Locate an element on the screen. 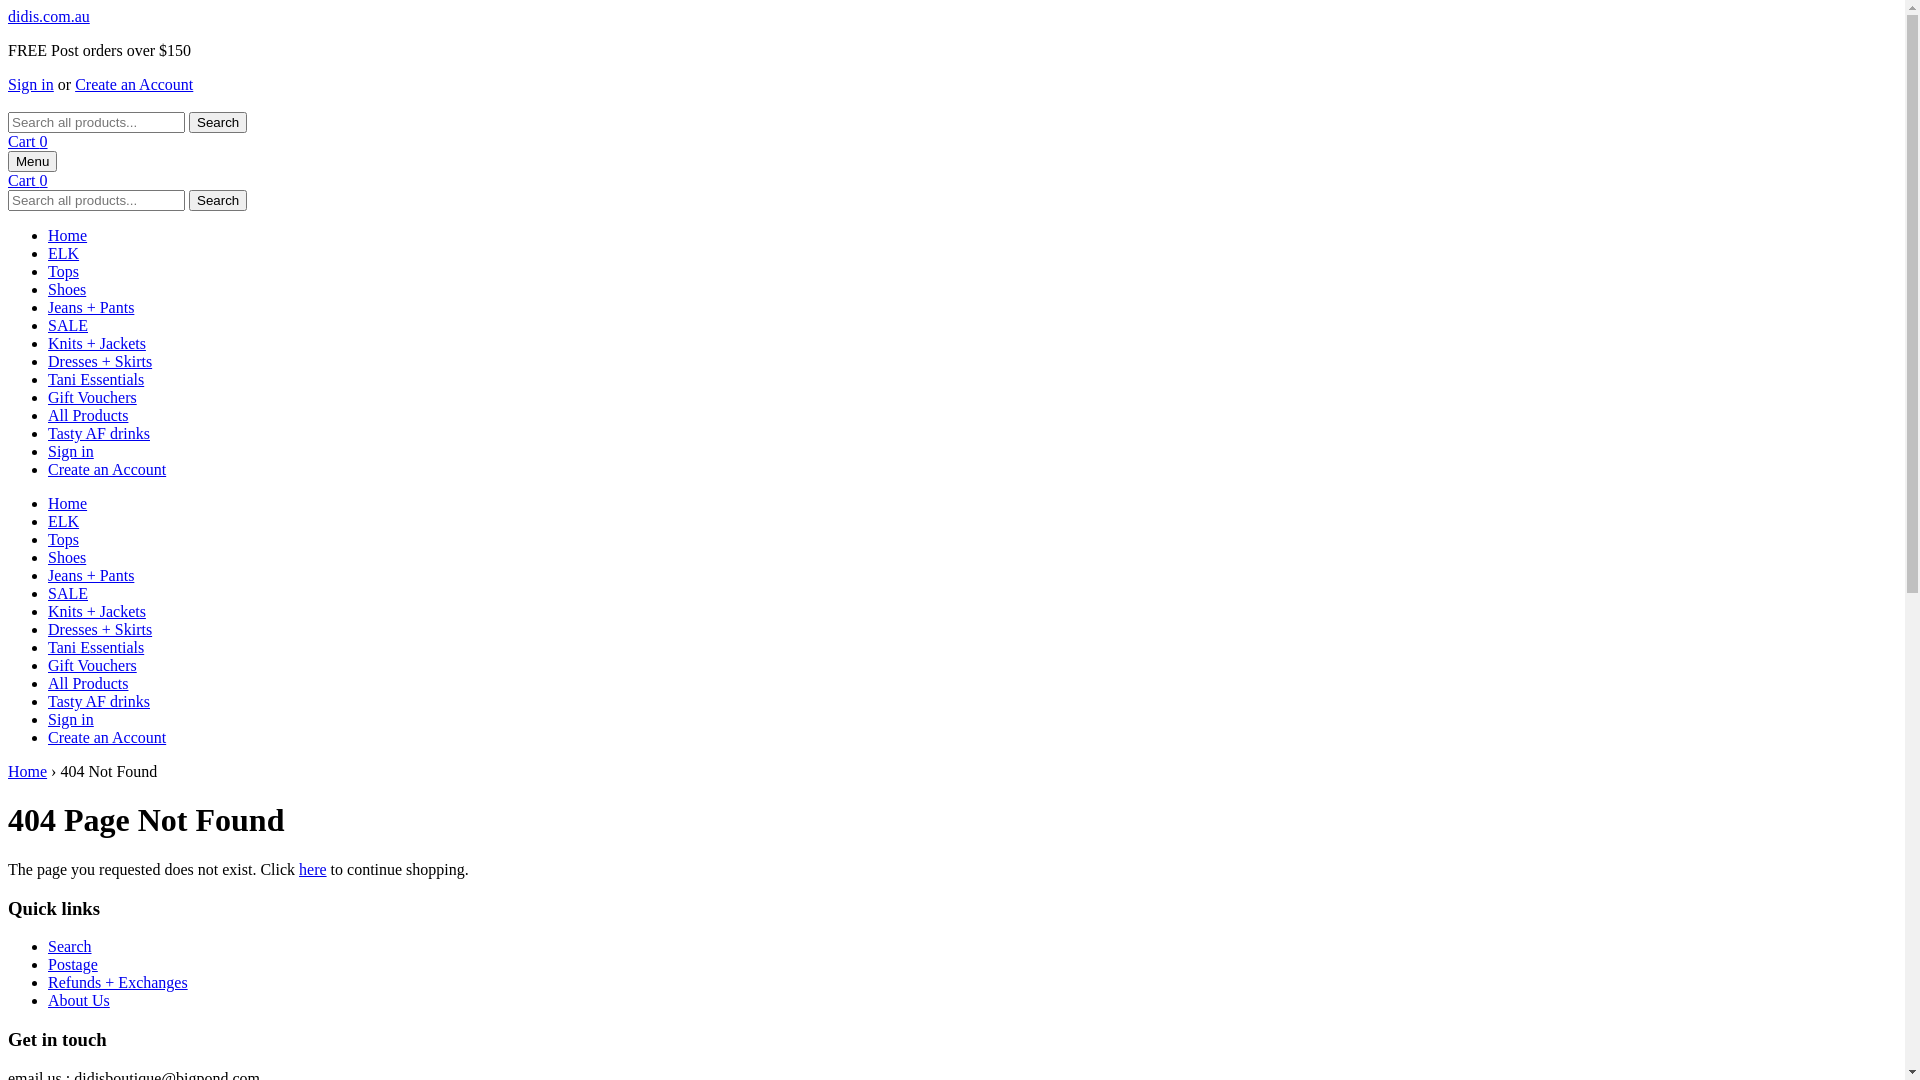 Image resolution: width=1920 pixels, height=1080 pixels. Home is located at coordinates (68, 504).